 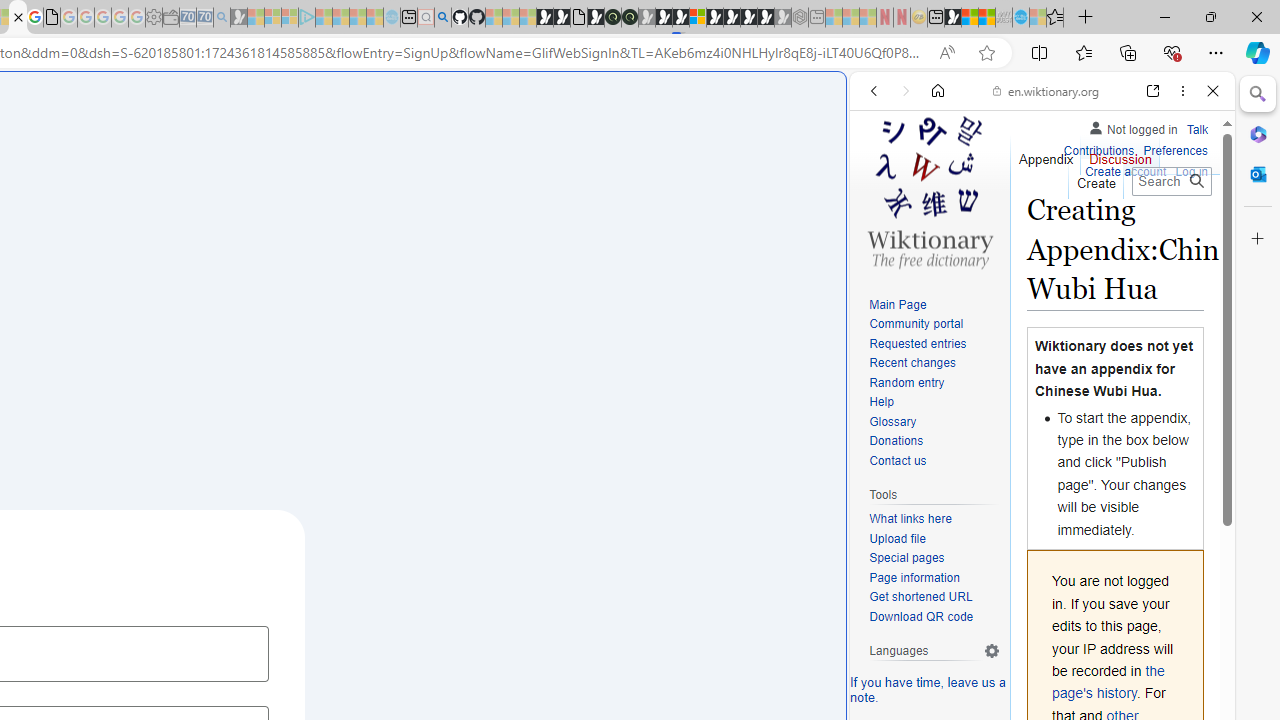 I want to click on If you have time, leave us a note., so click(x=928, y=690).